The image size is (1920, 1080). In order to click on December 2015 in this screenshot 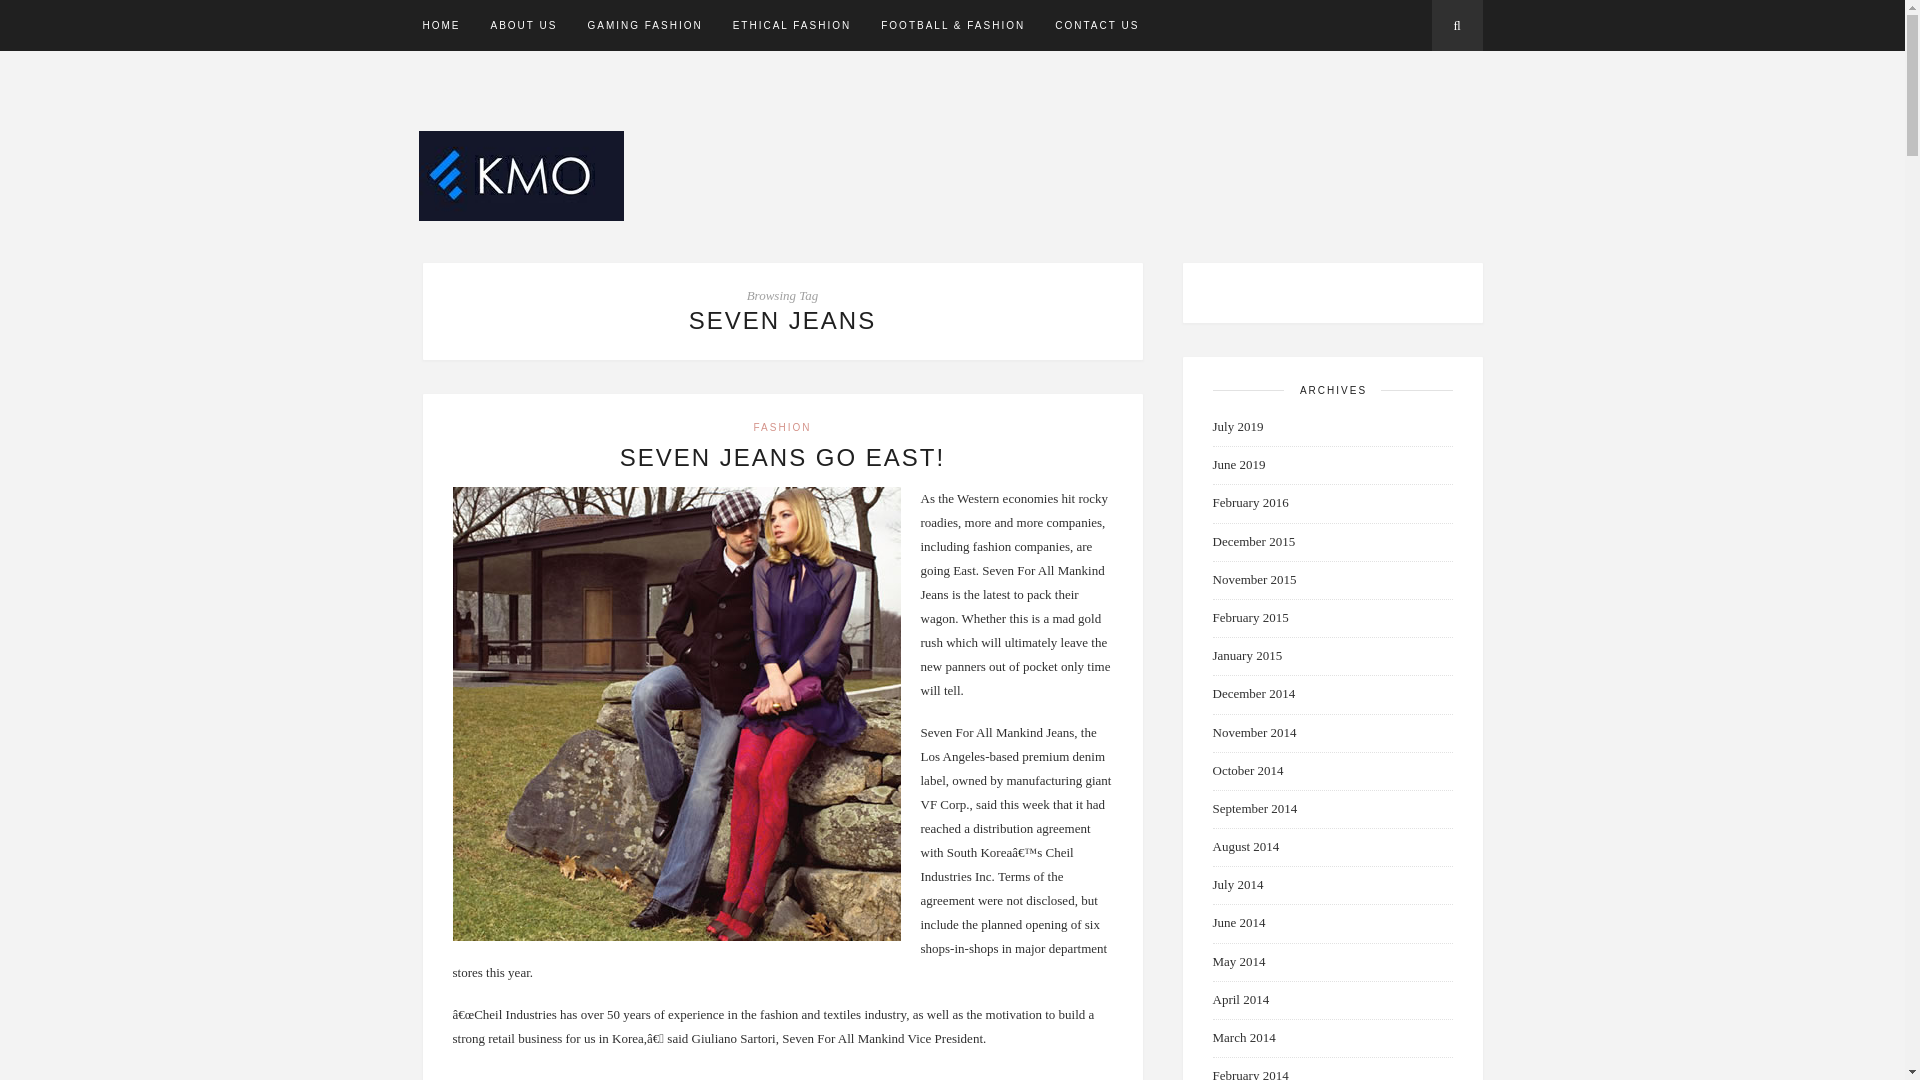, I will do `click(1252, 540)`.